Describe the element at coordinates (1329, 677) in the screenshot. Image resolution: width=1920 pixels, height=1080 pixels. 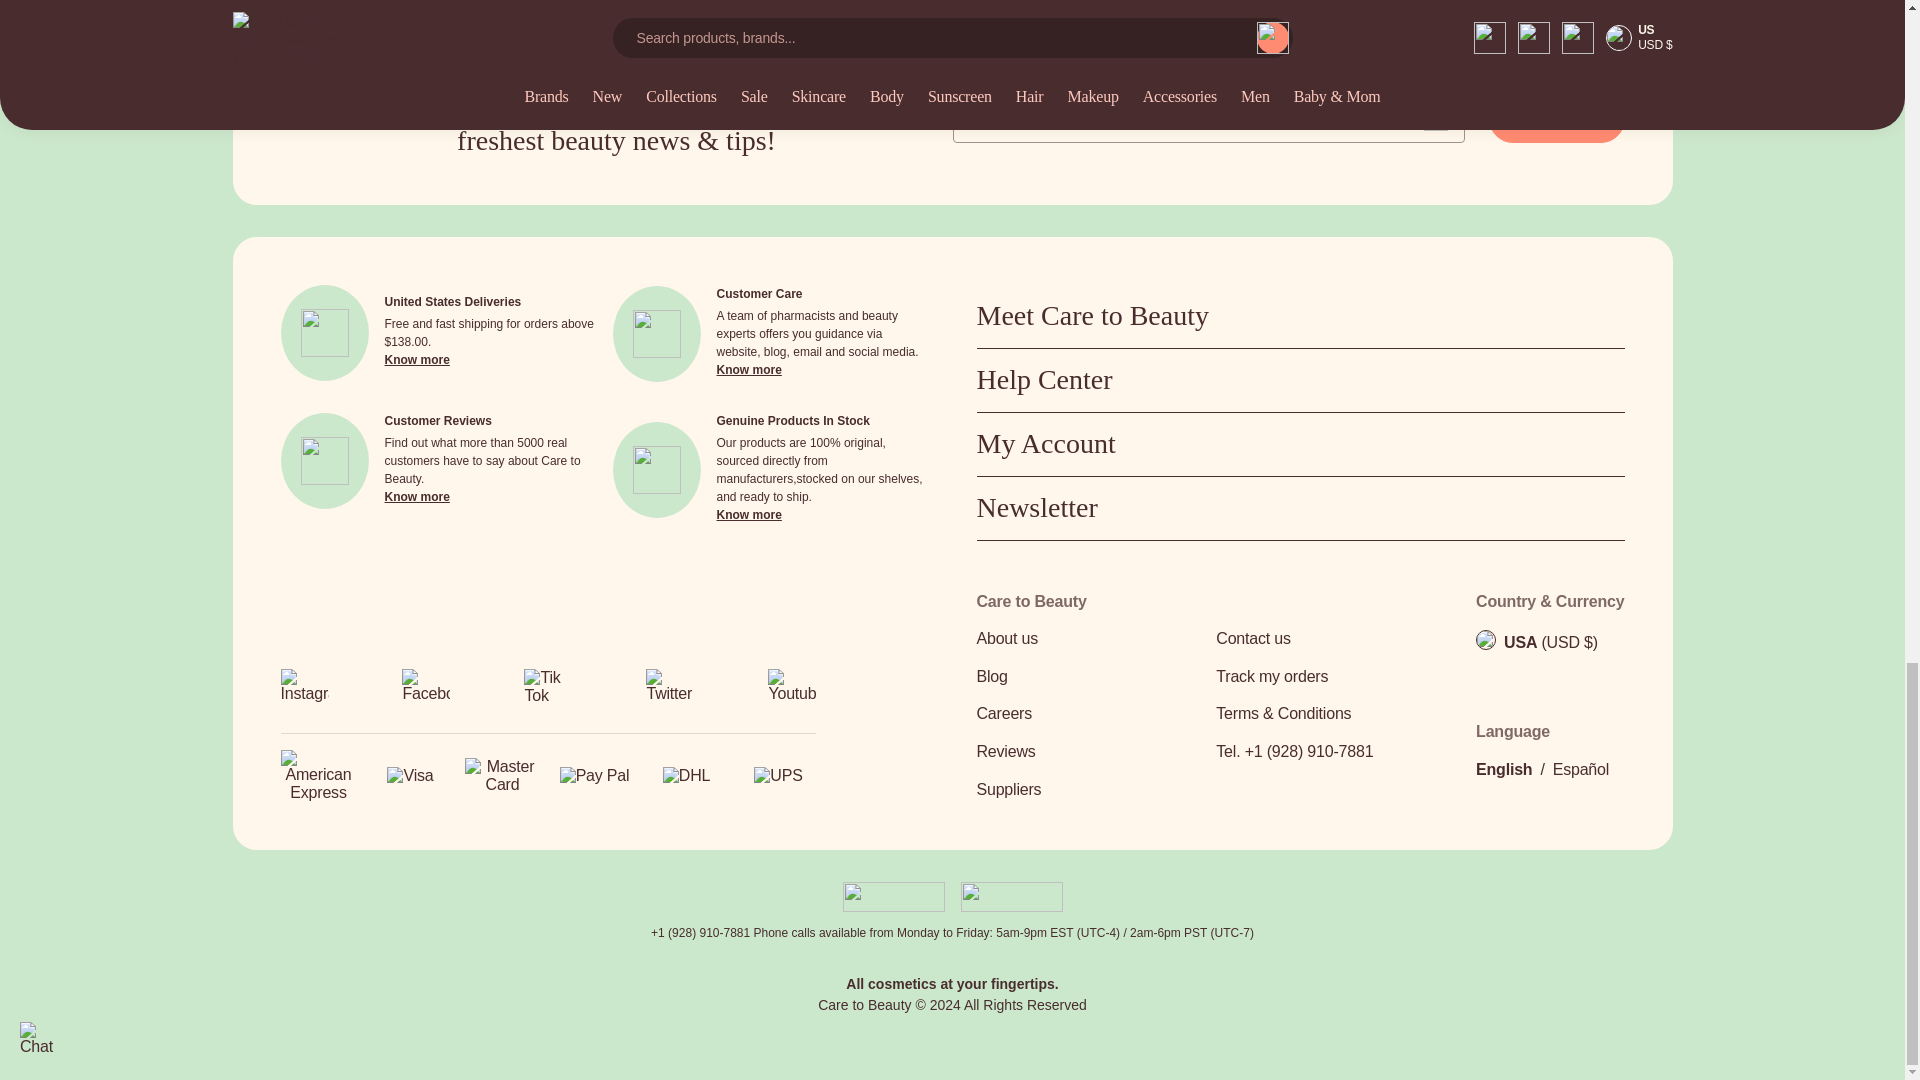
I see `Track my orders` at that location.